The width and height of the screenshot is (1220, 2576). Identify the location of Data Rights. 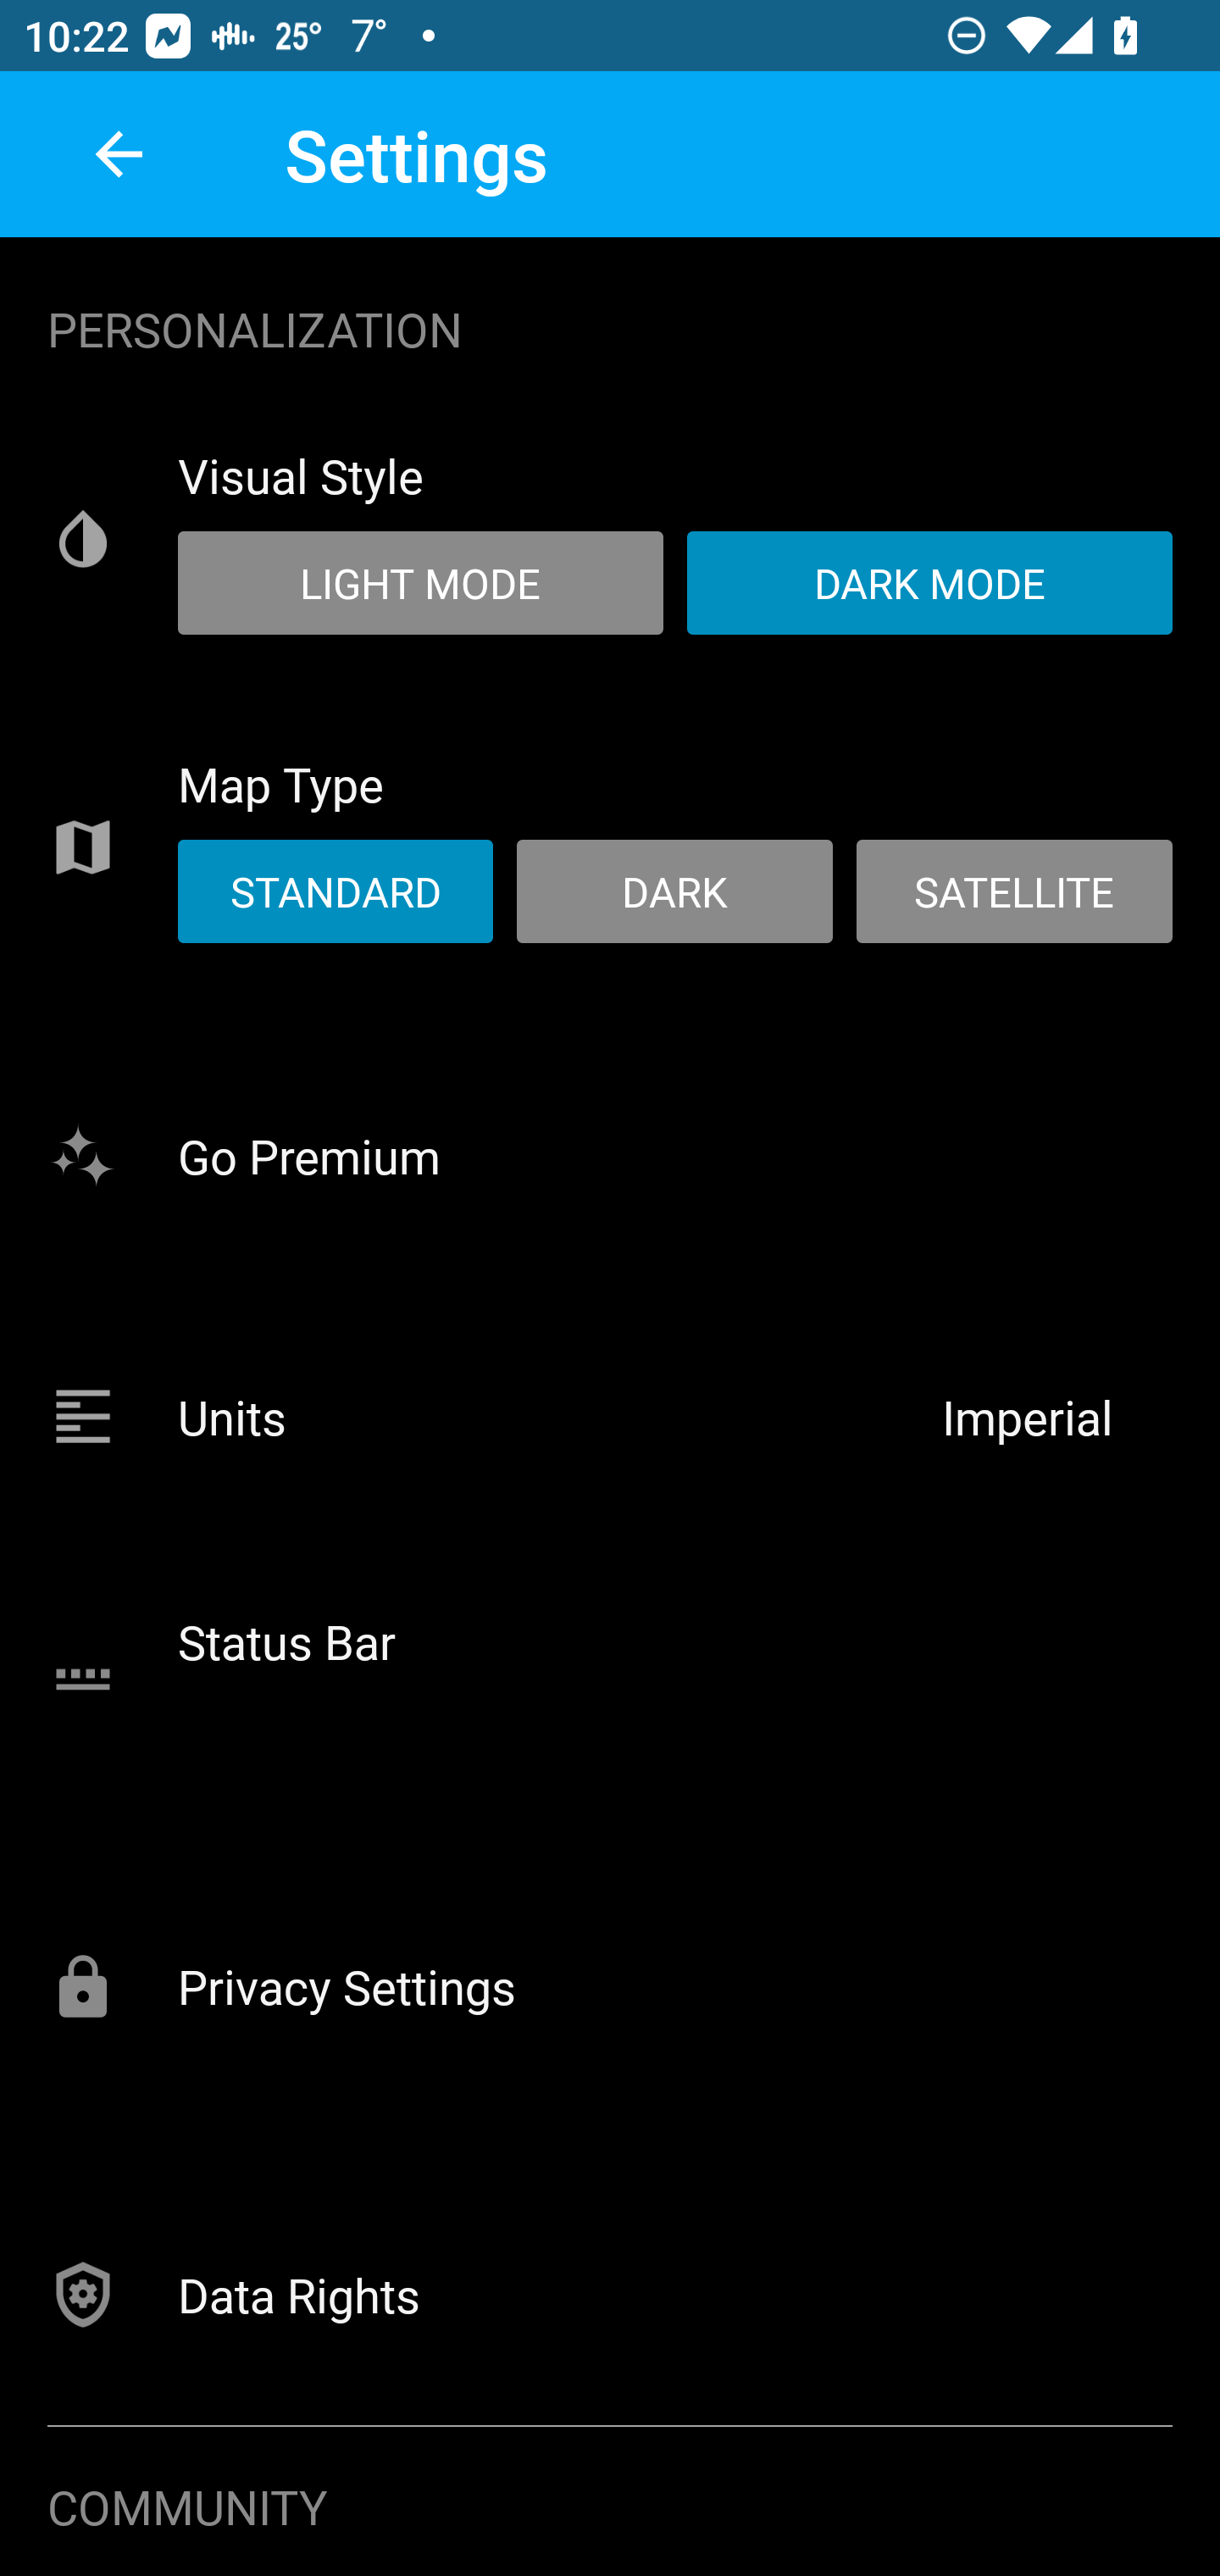
(610, 2293).